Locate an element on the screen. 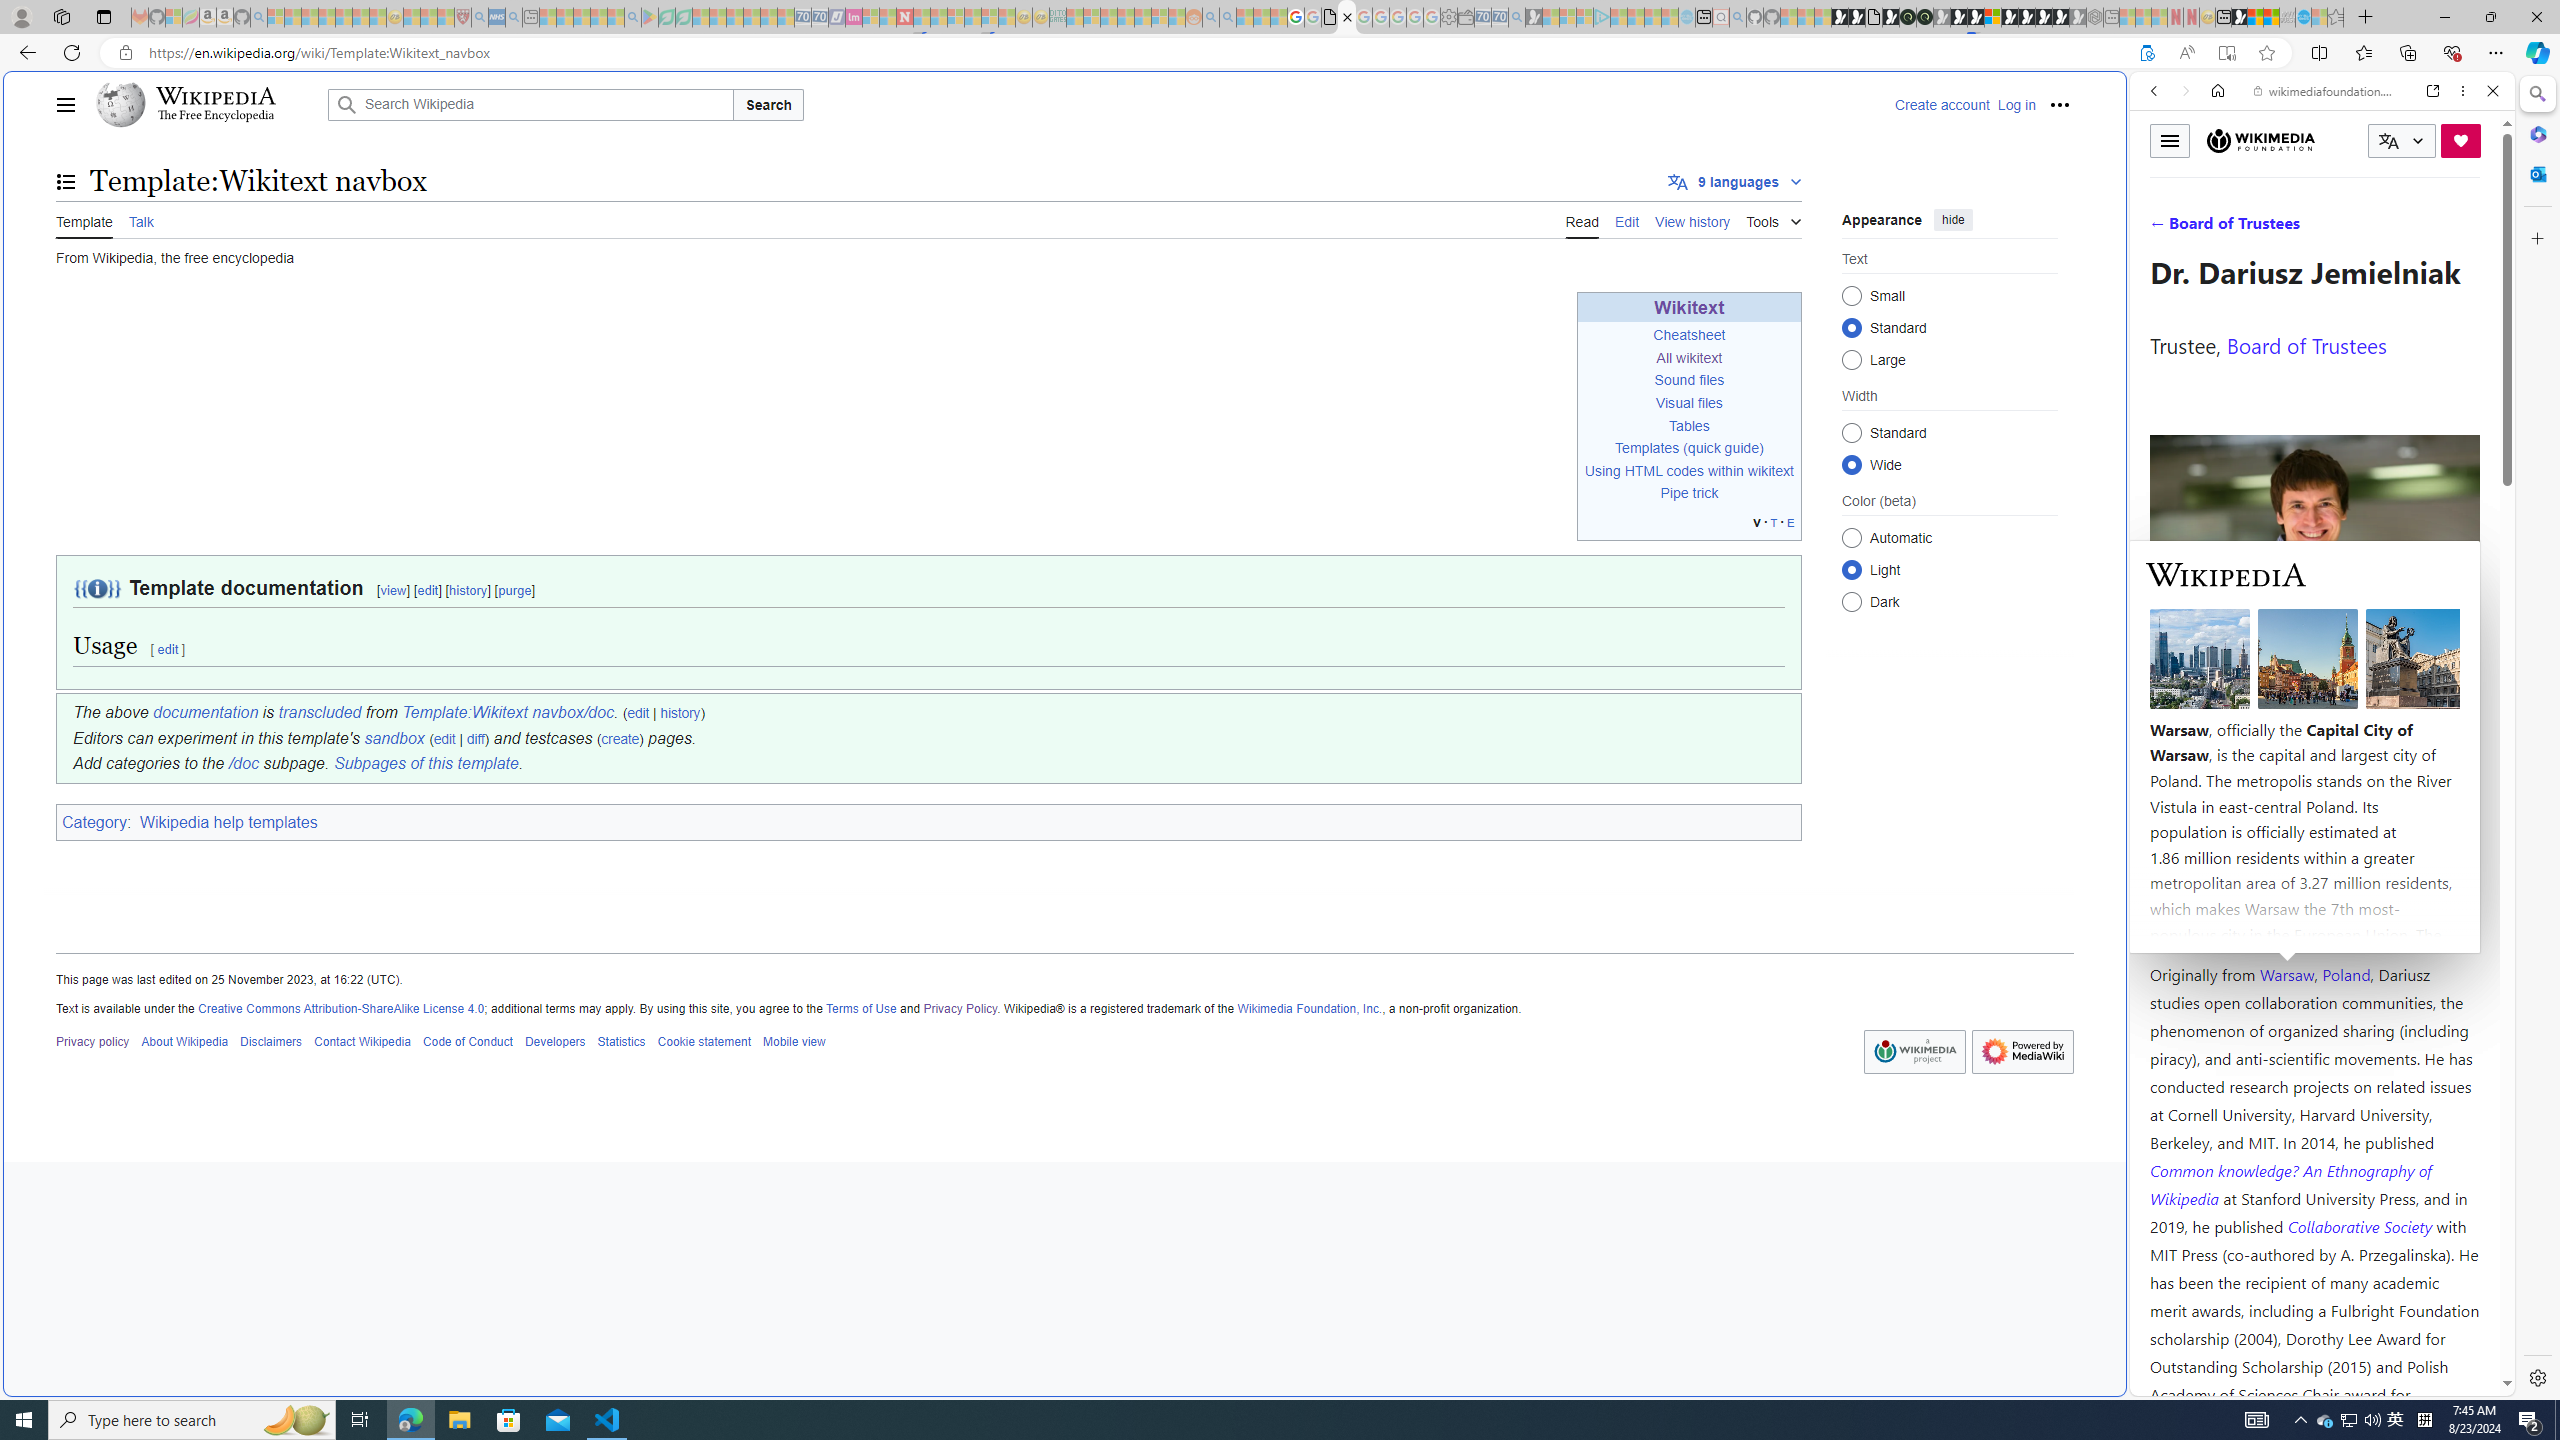 Image resolution: width=2560 pixels, height=1440 pixels. Read is located at coordinates (1582, 219).